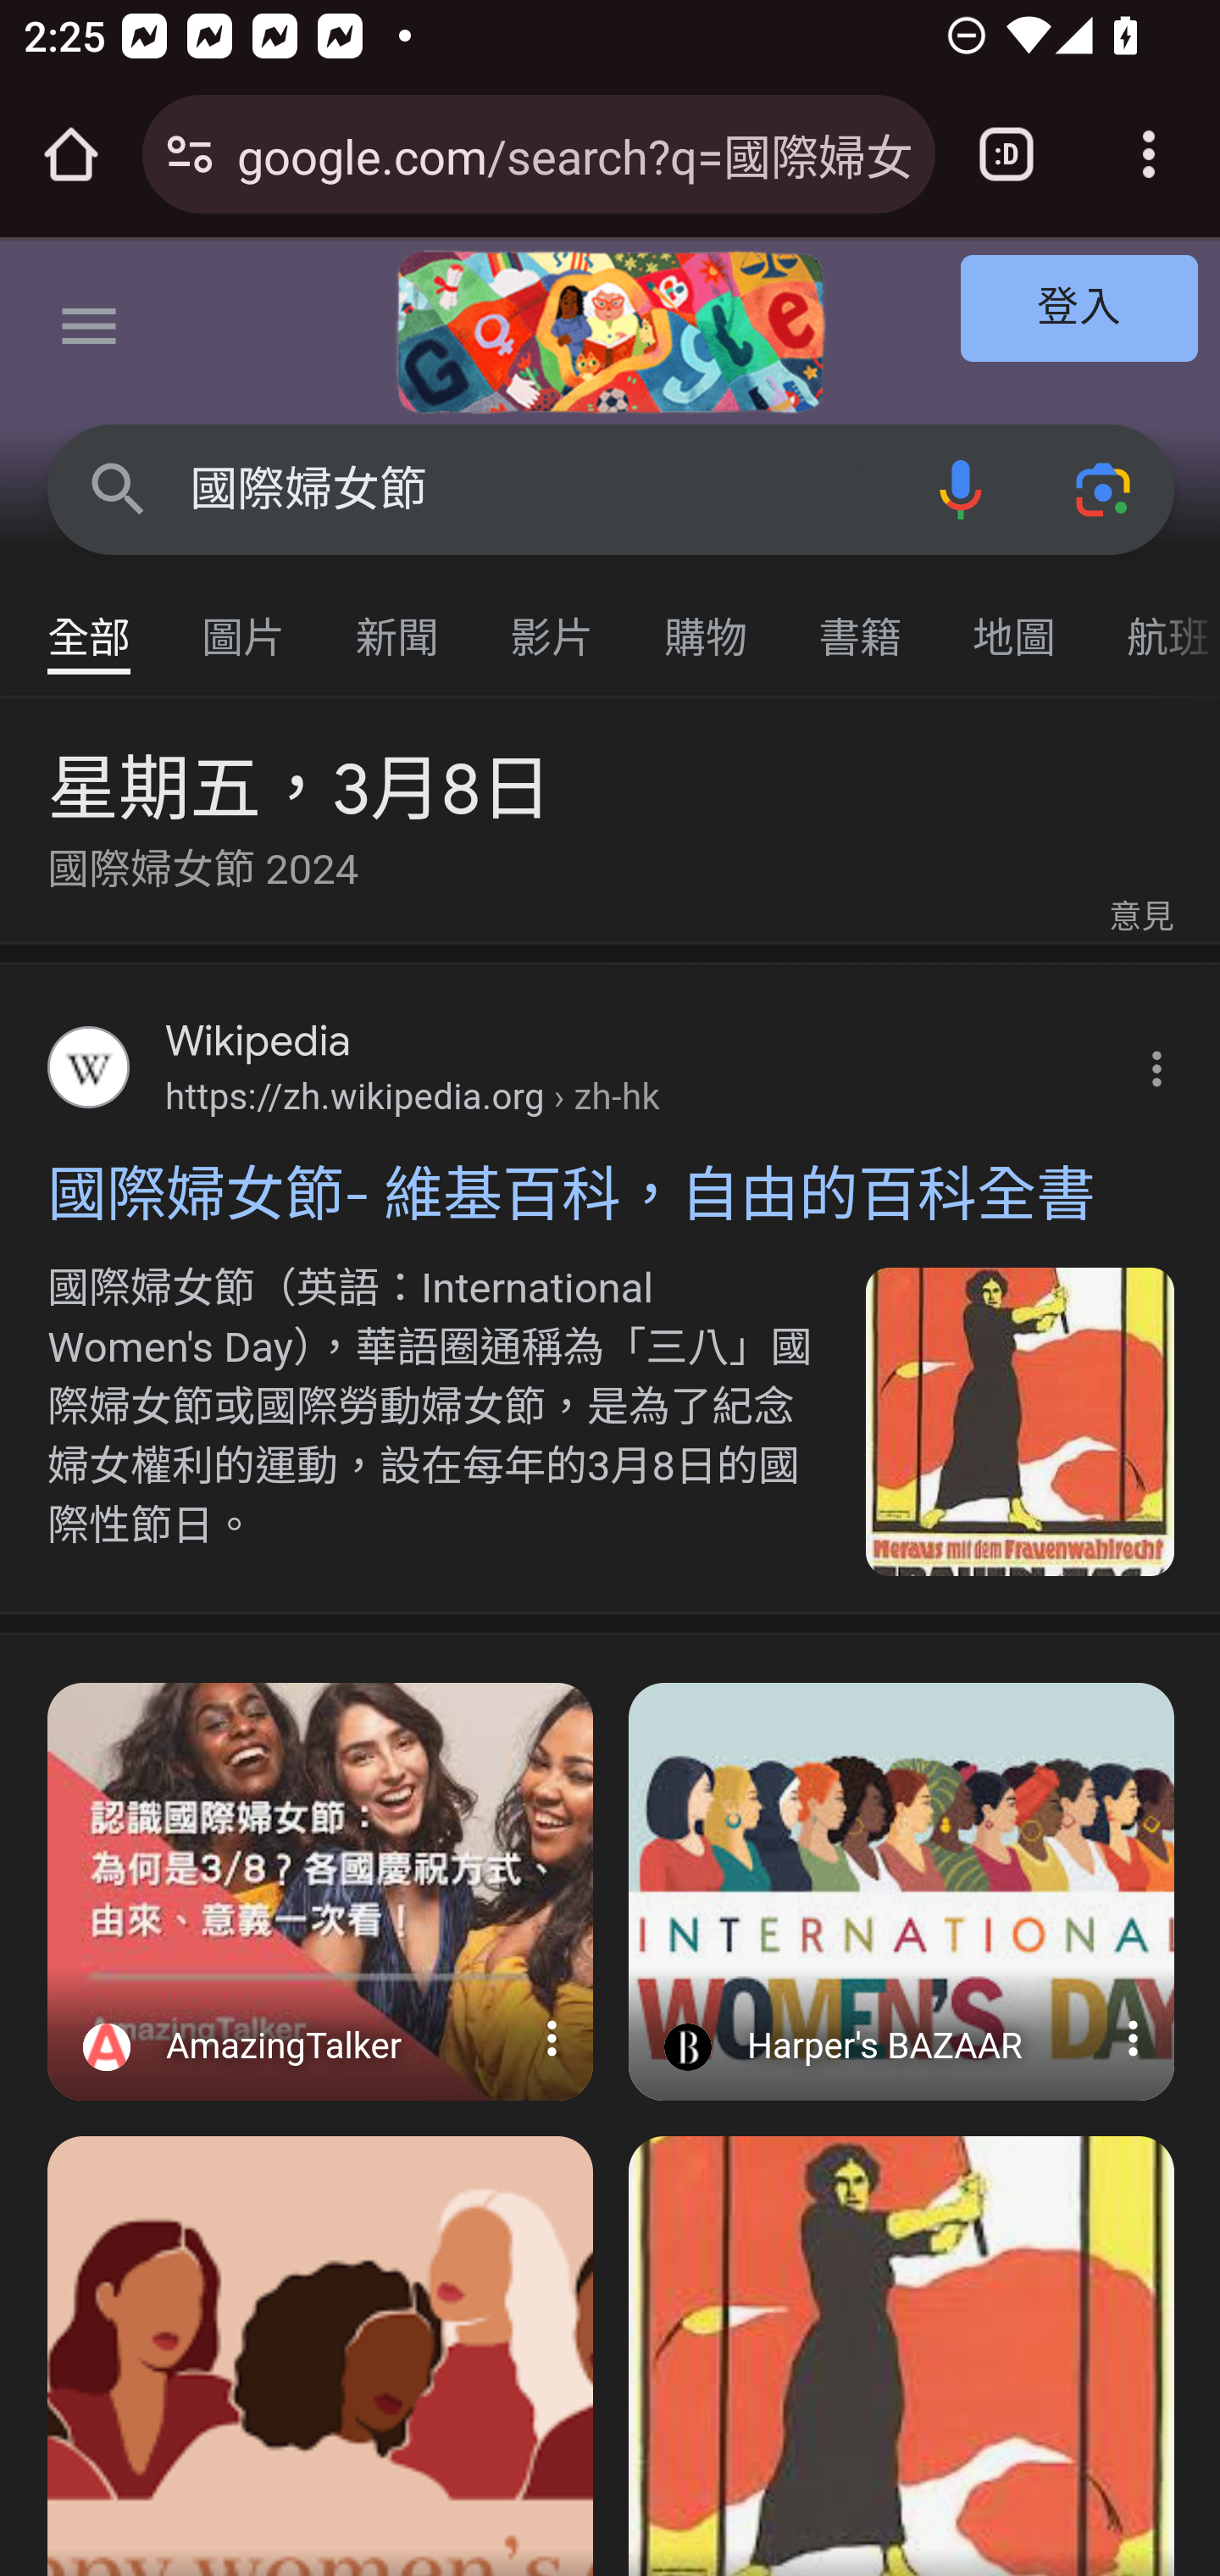  What do you see at coordinates (1105, 488) in the screenshot?
I see `使用相機或相片搜尋` at bounding box center [1105, 488].